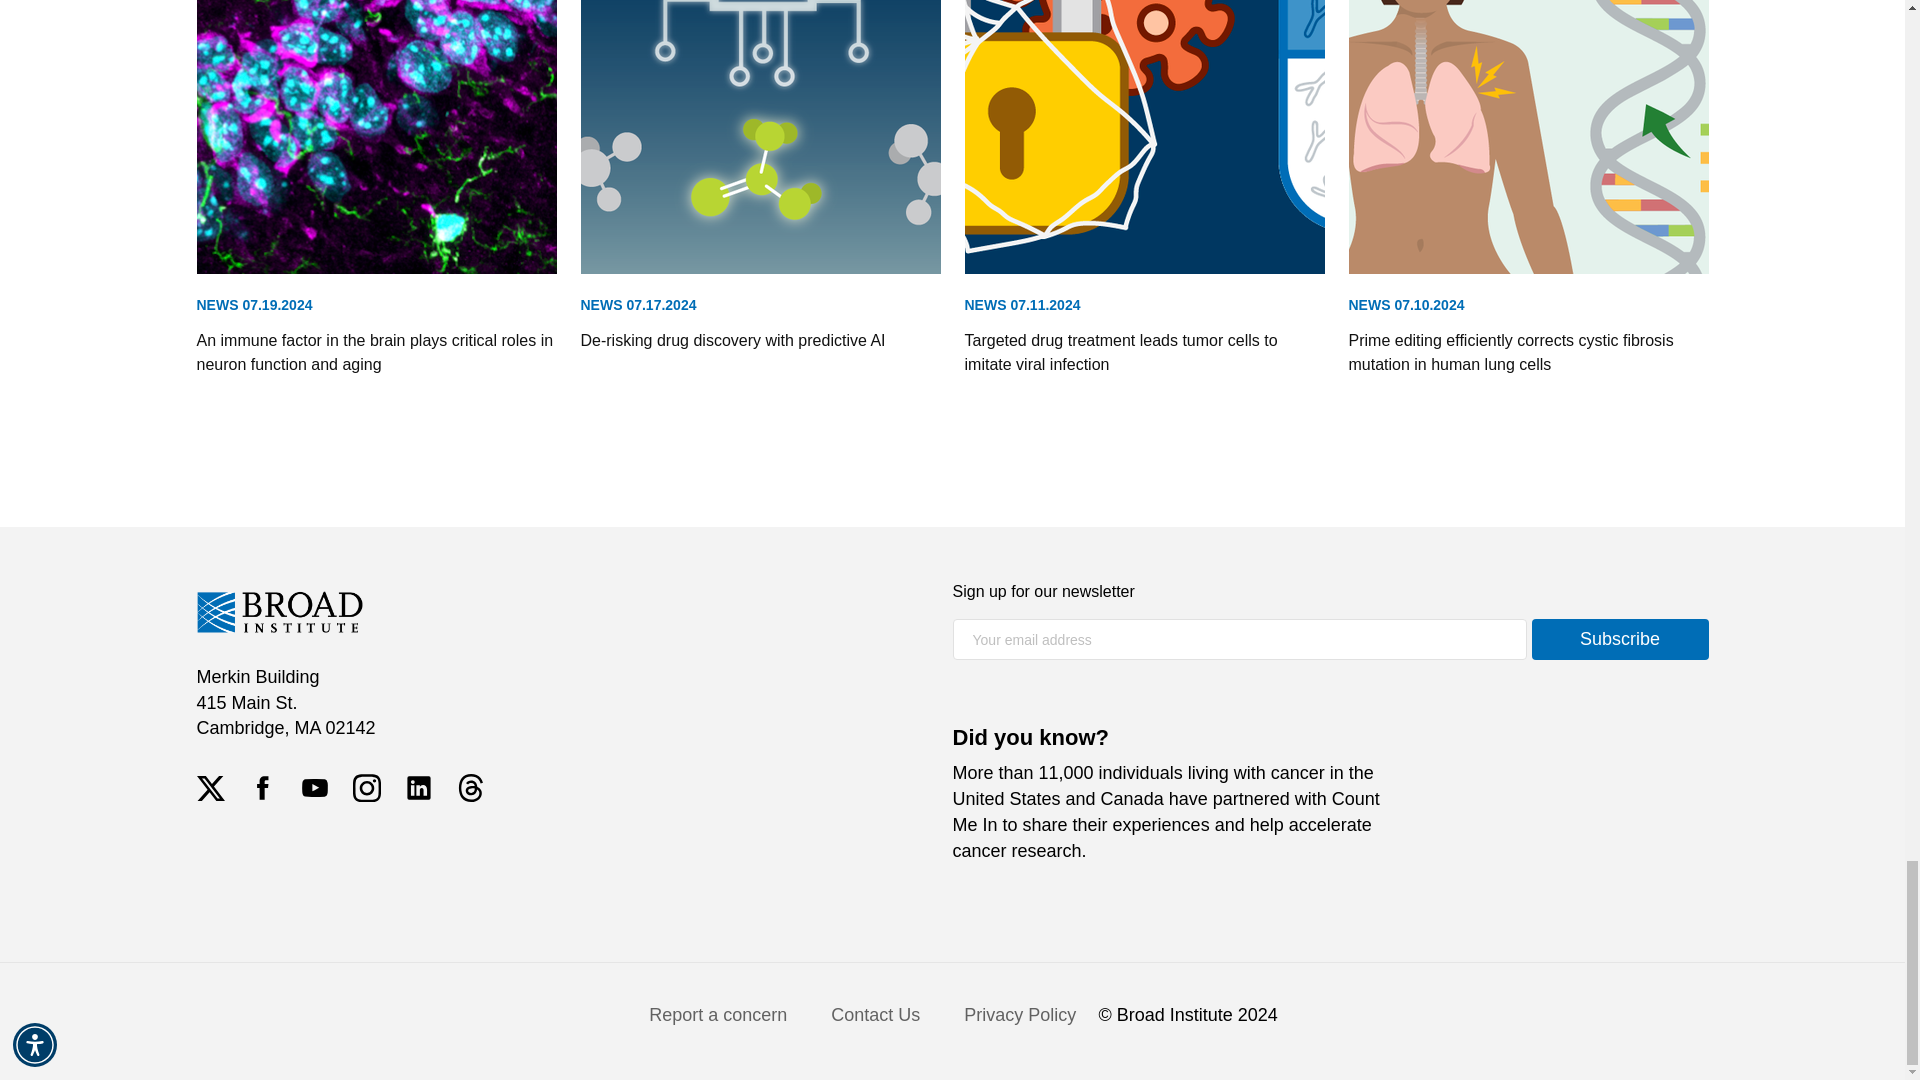 Image resolution: width=1920 pixels, height=1080 pixels. I want to click on Subscribe, so click(1620, 638).